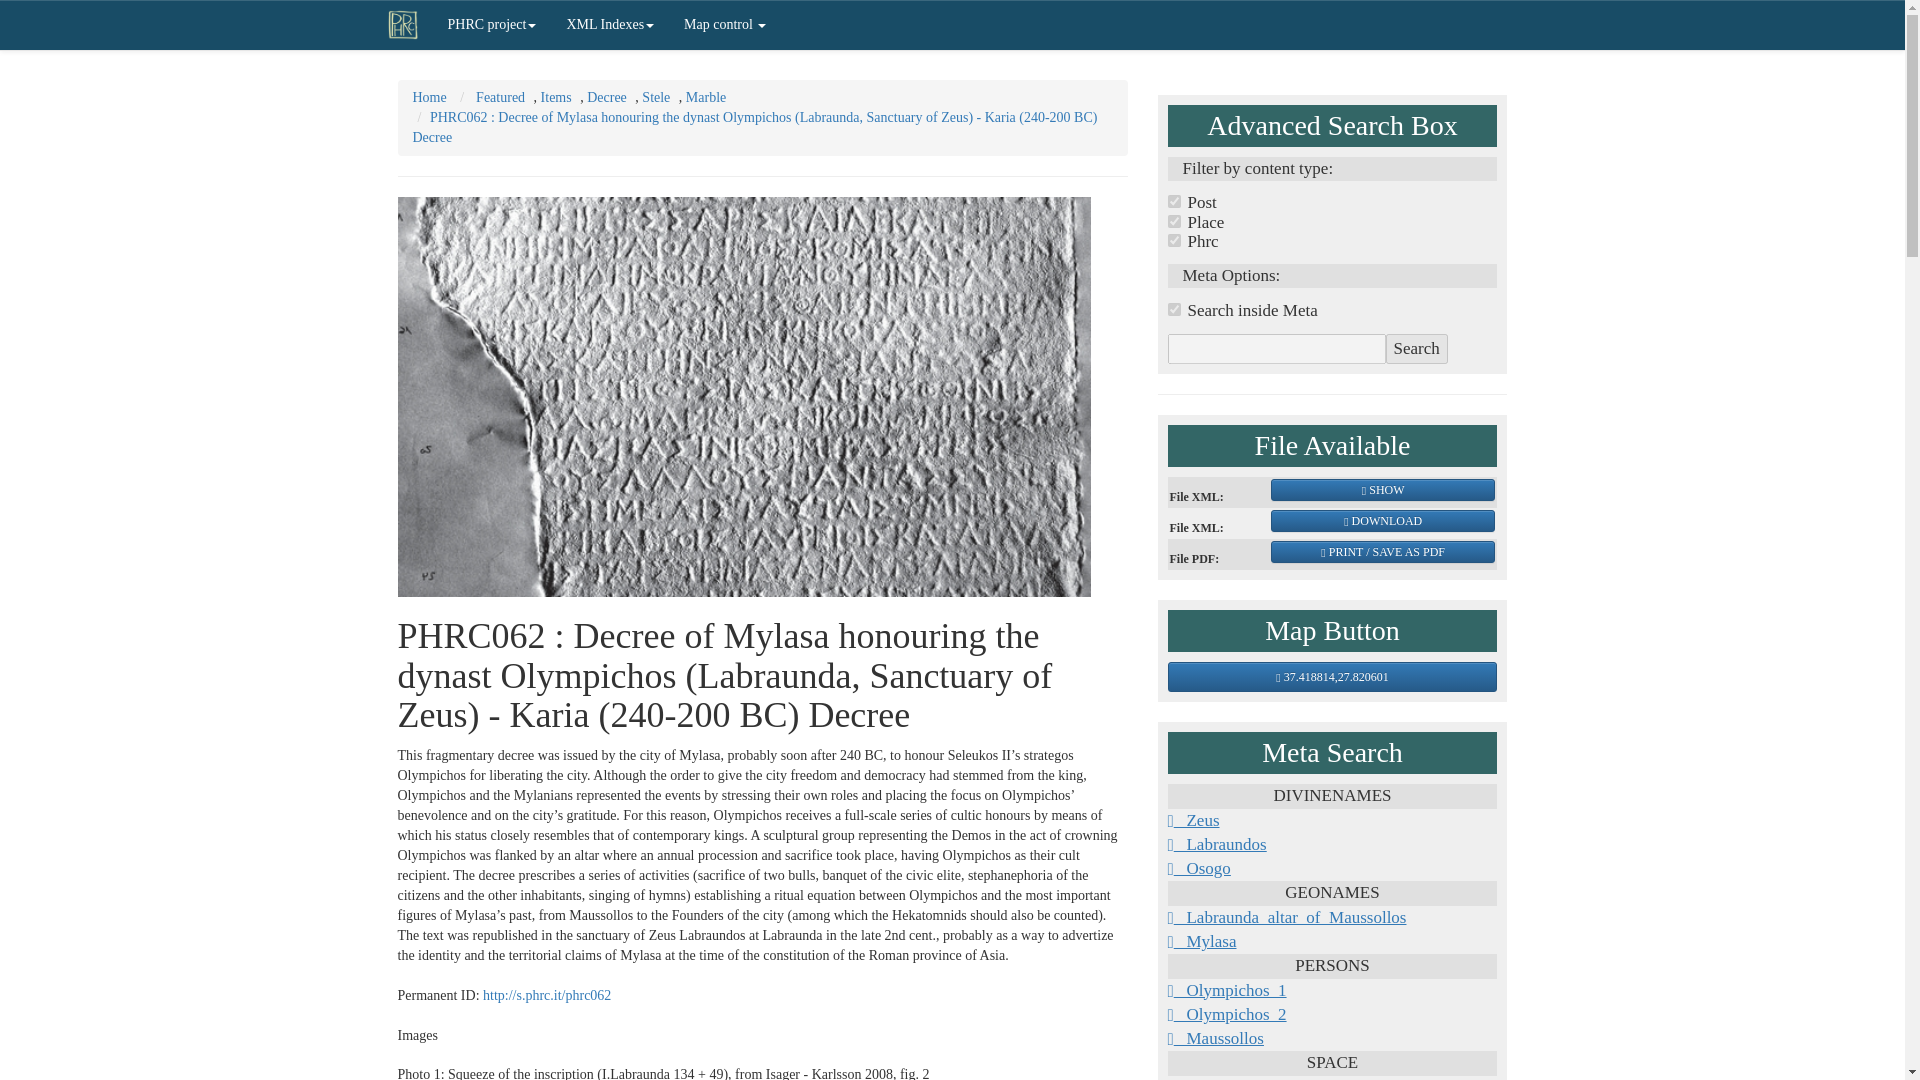  Describe the element at coordinates (1332, 677) in the screenshot. I see `37.418814,27.820601` at that location.